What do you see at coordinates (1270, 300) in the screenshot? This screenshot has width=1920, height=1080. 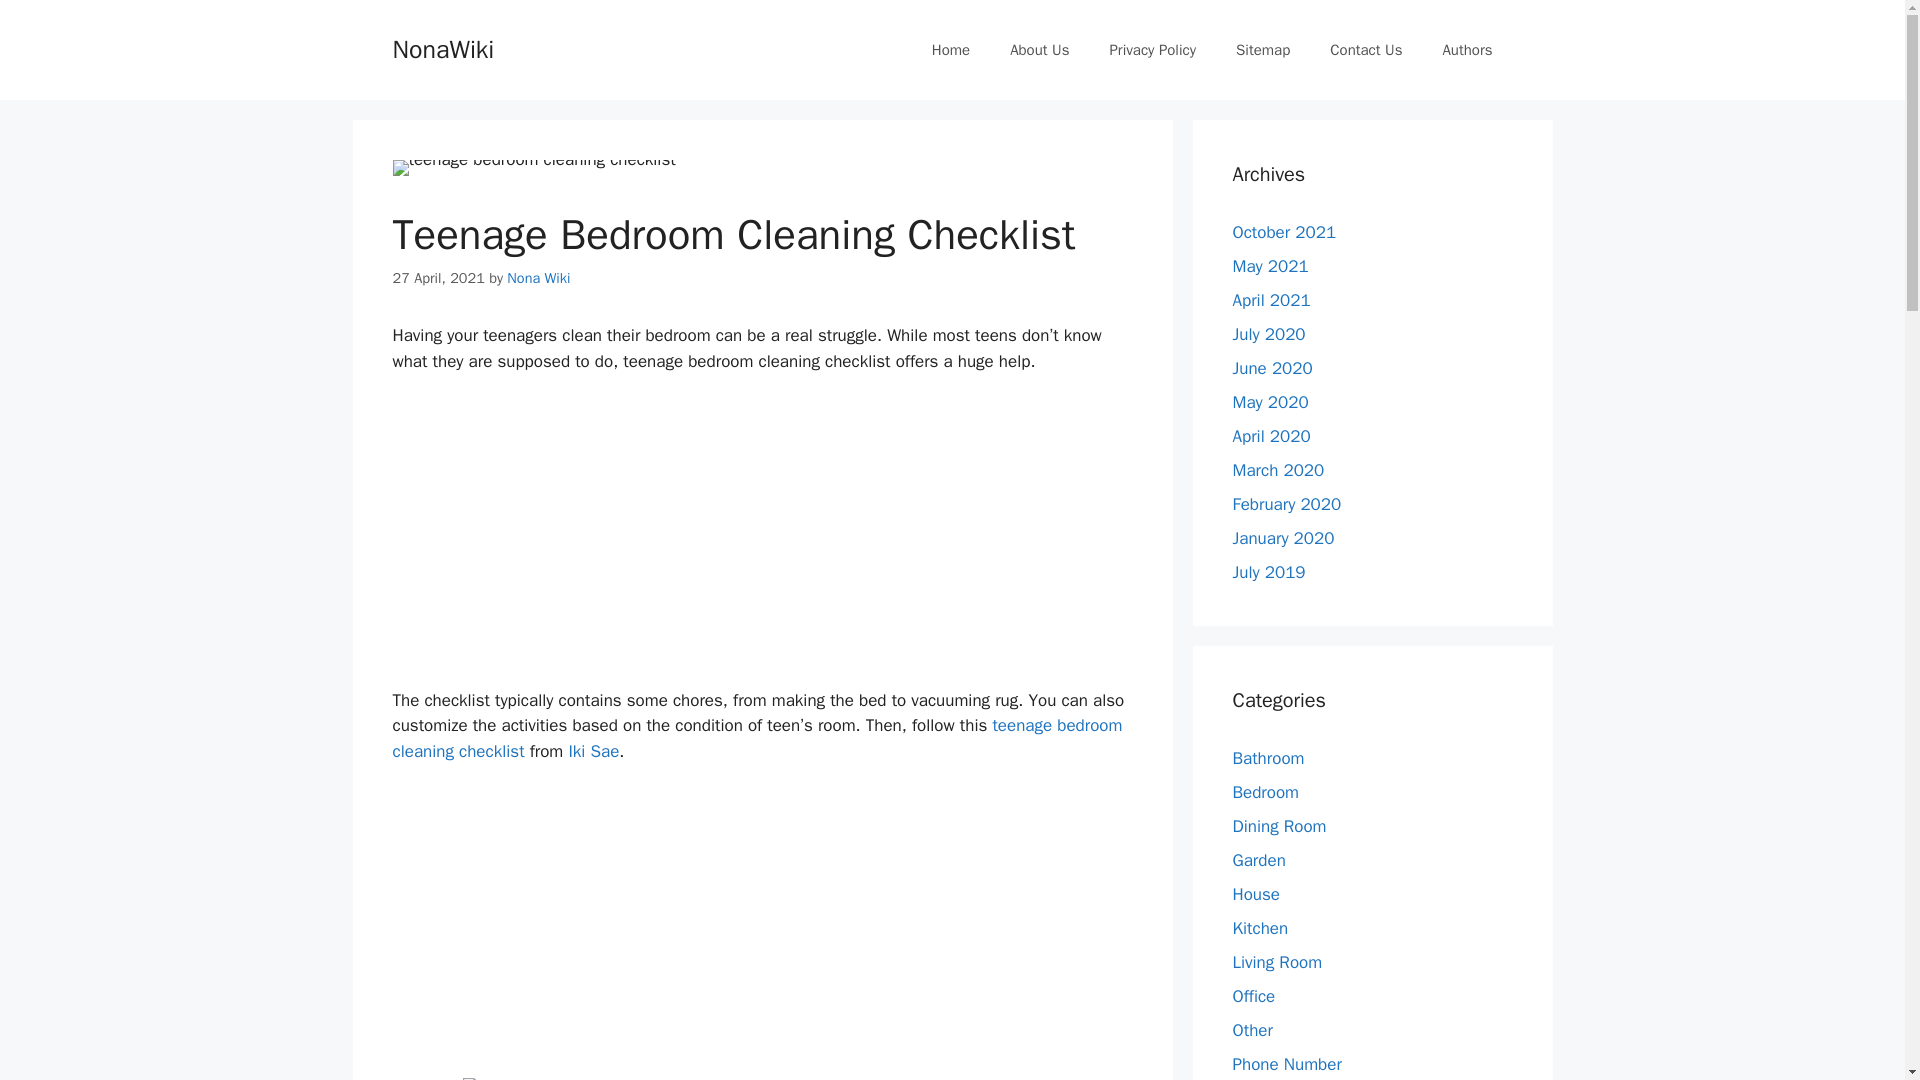 I see `April 2021` at bounding box center [1270, 300].